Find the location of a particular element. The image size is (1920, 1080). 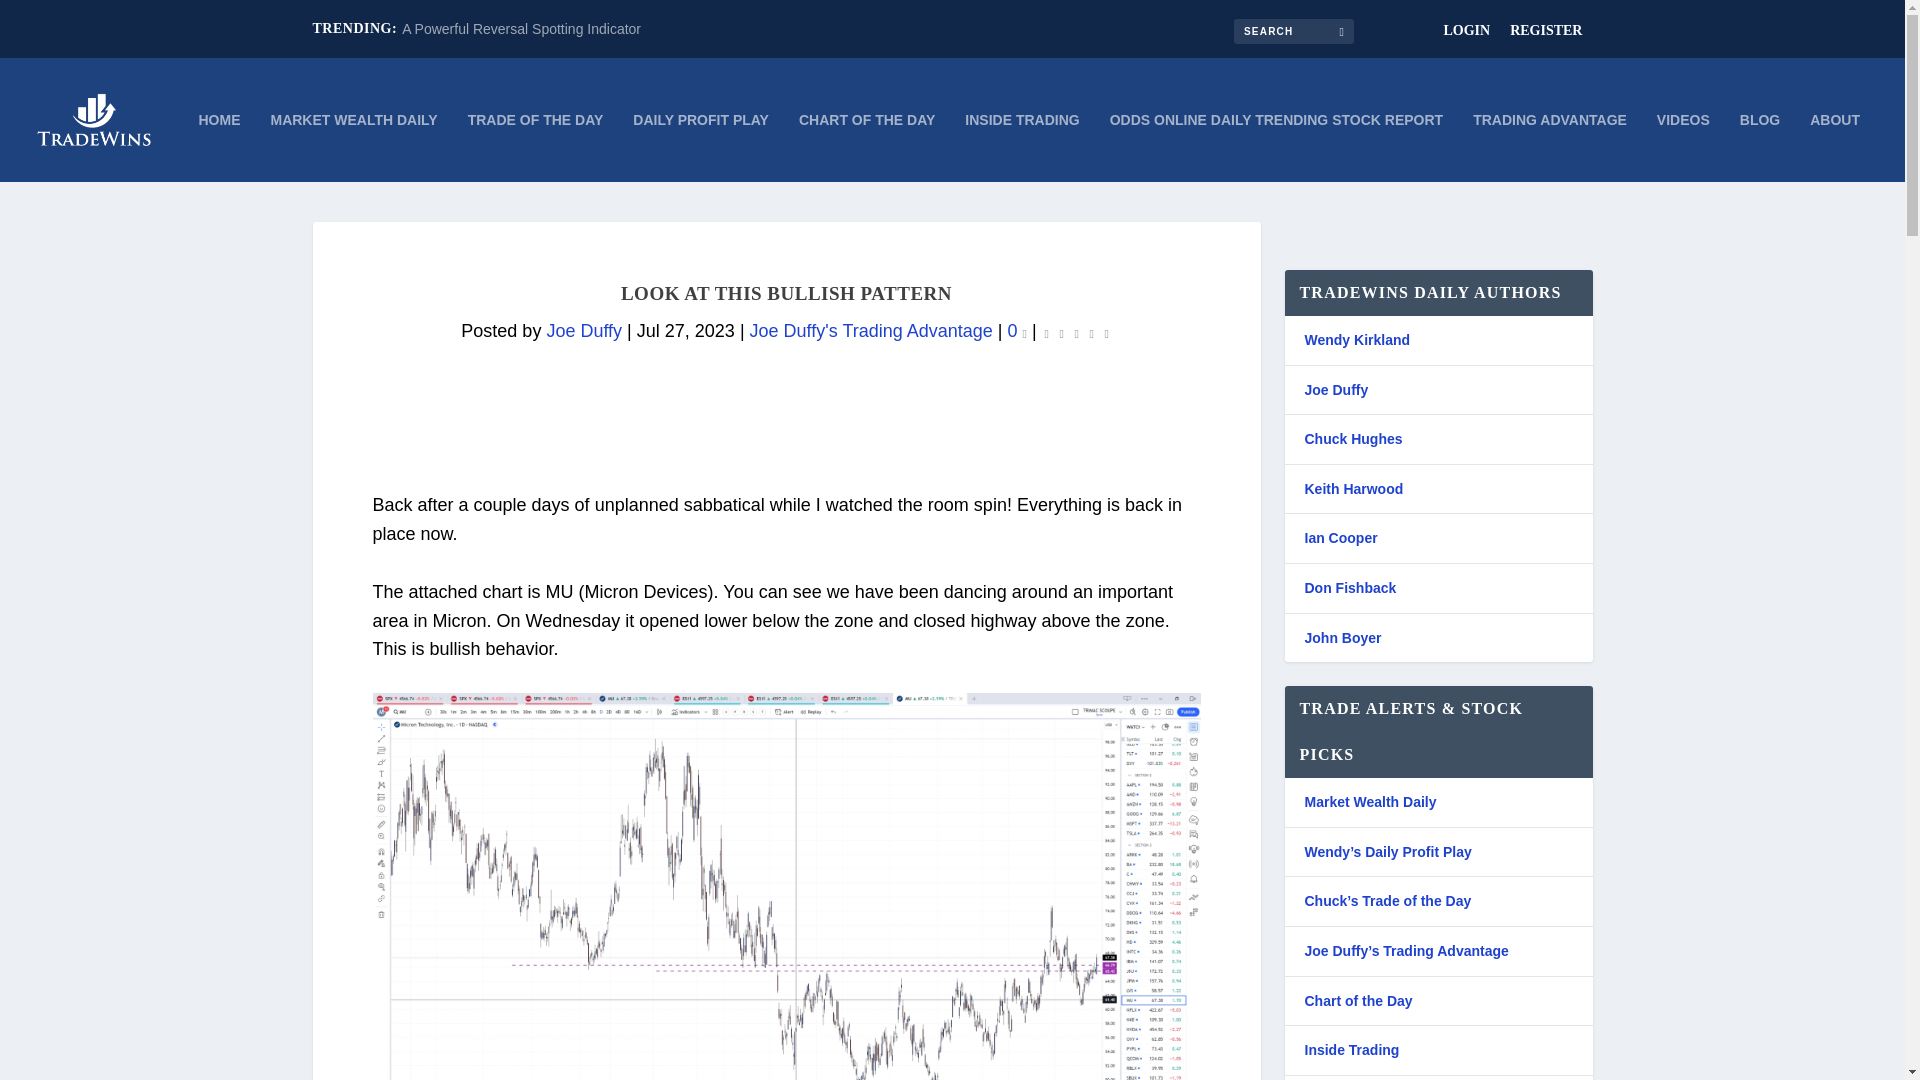

Joe Duffy's Trading Advantage is located at coordinates (871, 330).